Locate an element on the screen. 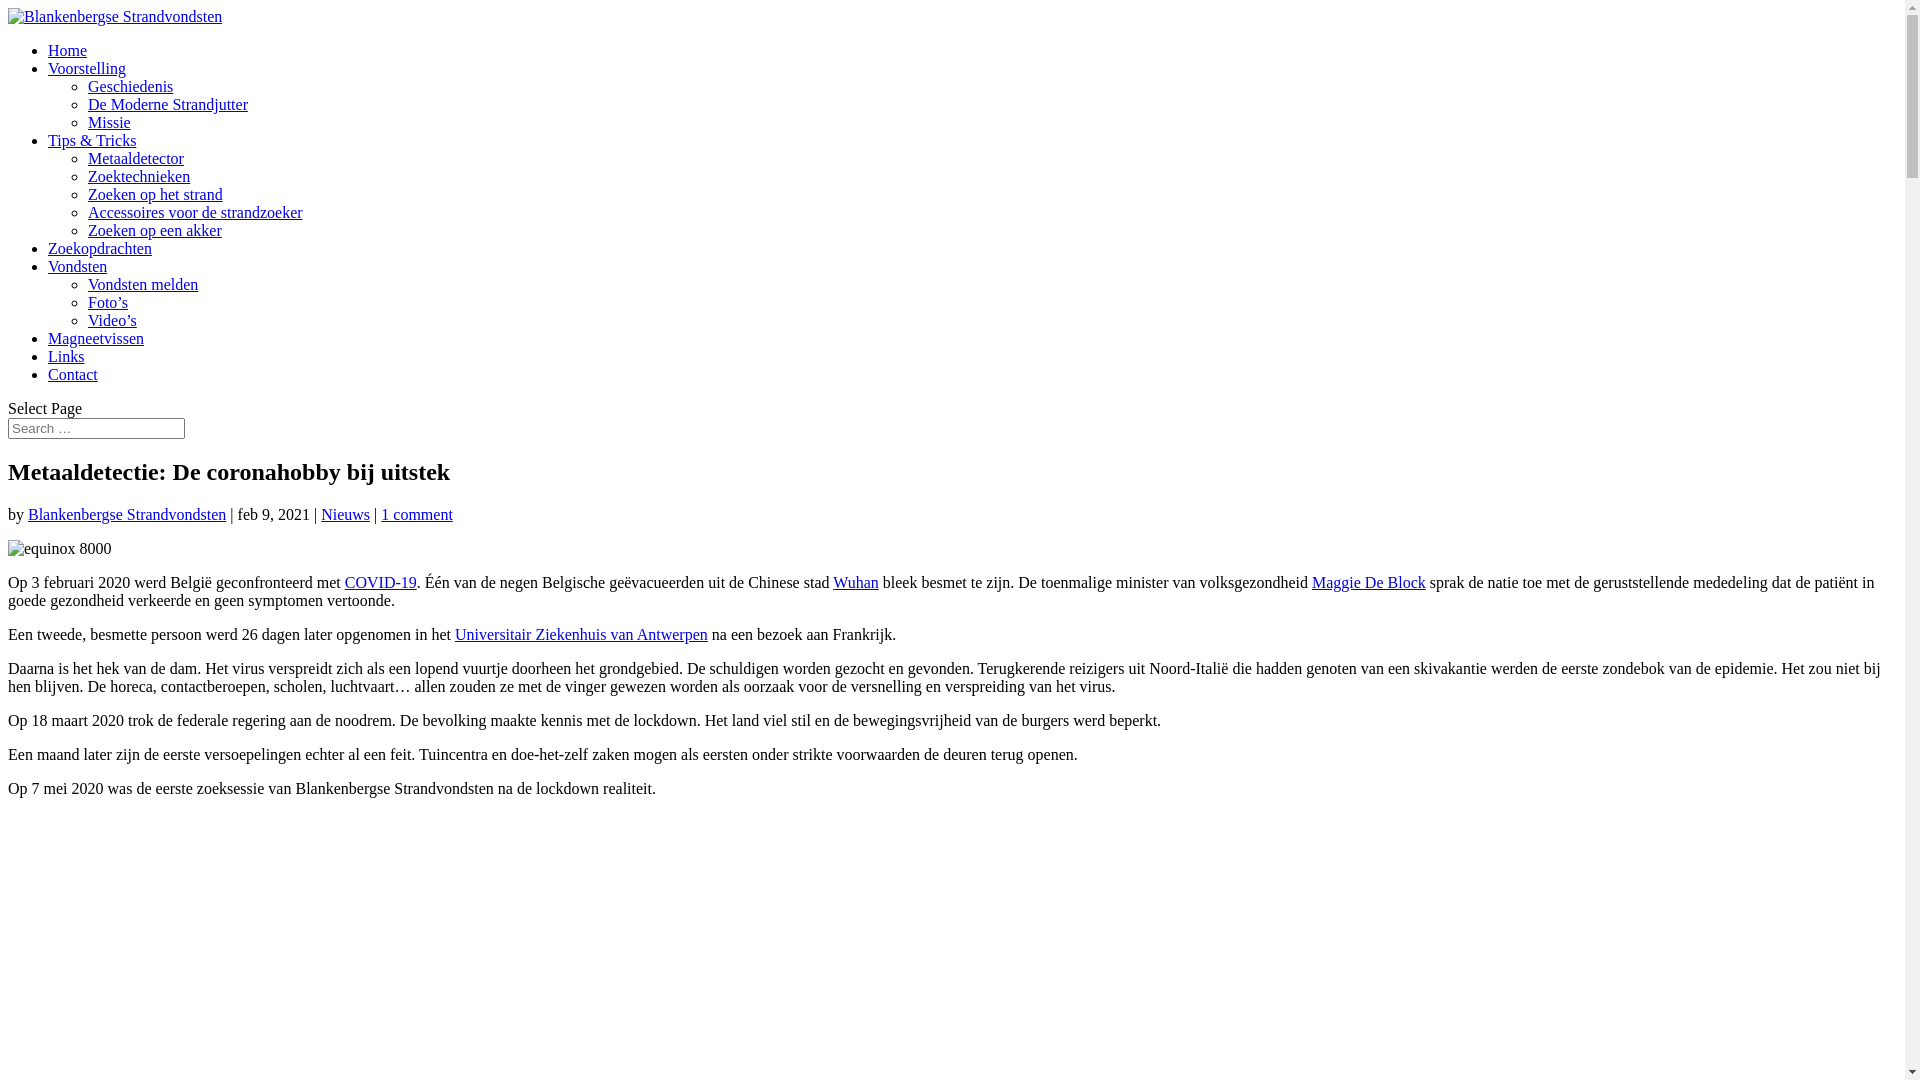 This screenshot has width=1920, height=1080. Links is located at coordinates (66, 356).